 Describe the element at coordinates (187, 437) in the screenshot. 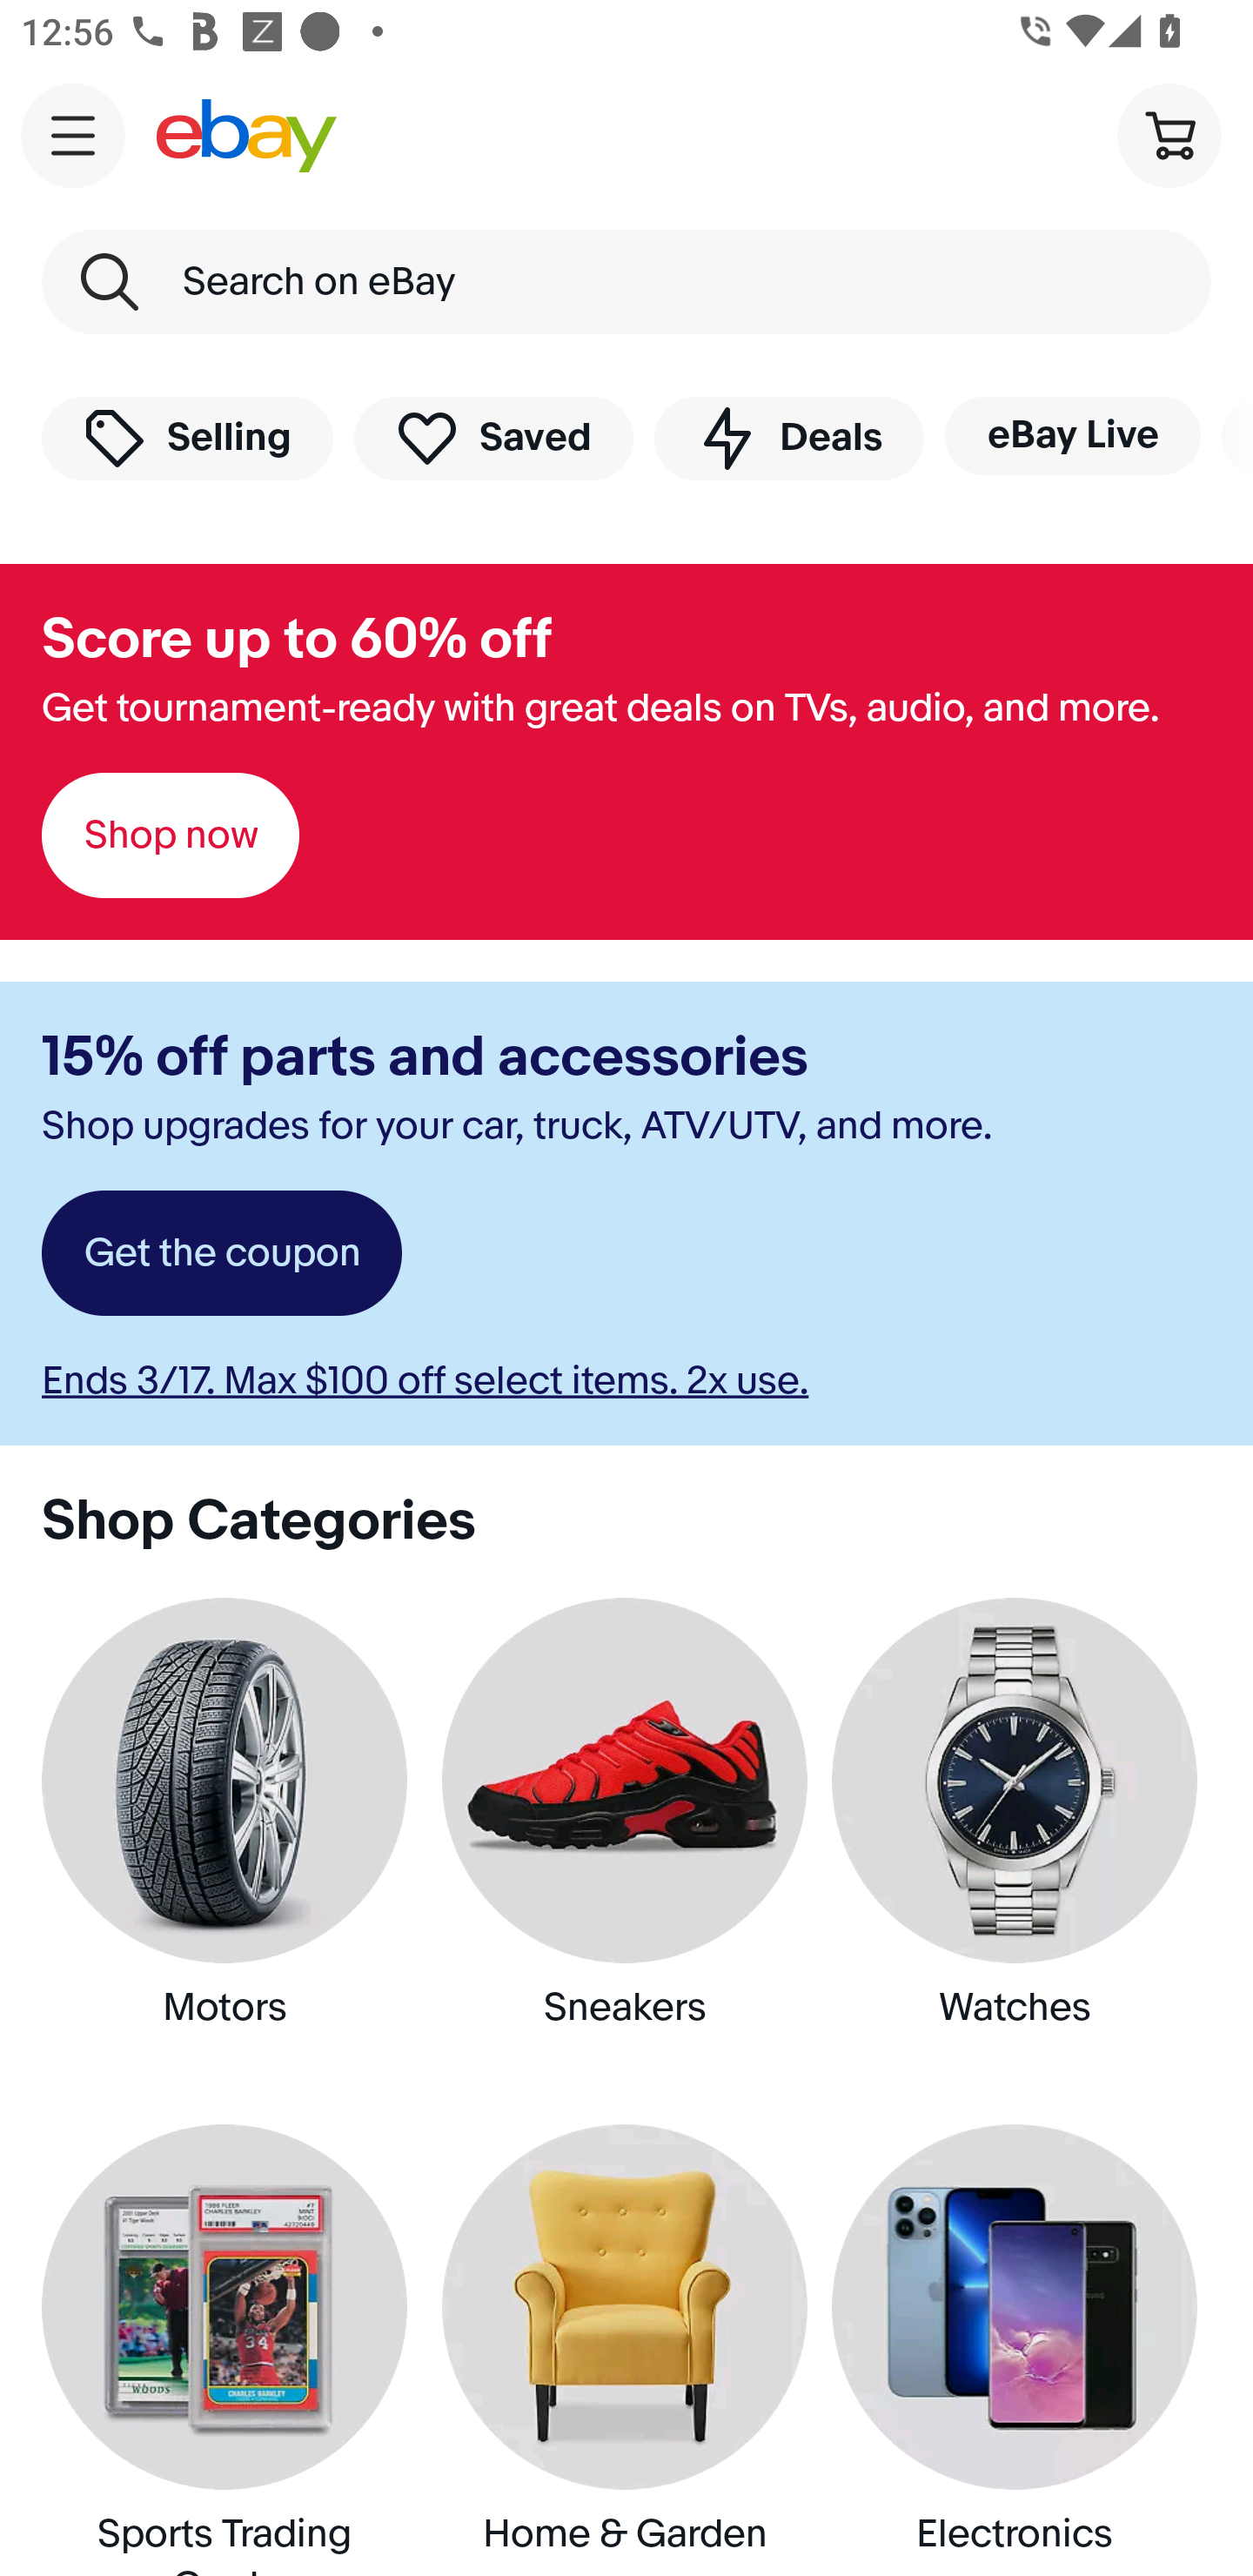

I see `Selling` at that location.